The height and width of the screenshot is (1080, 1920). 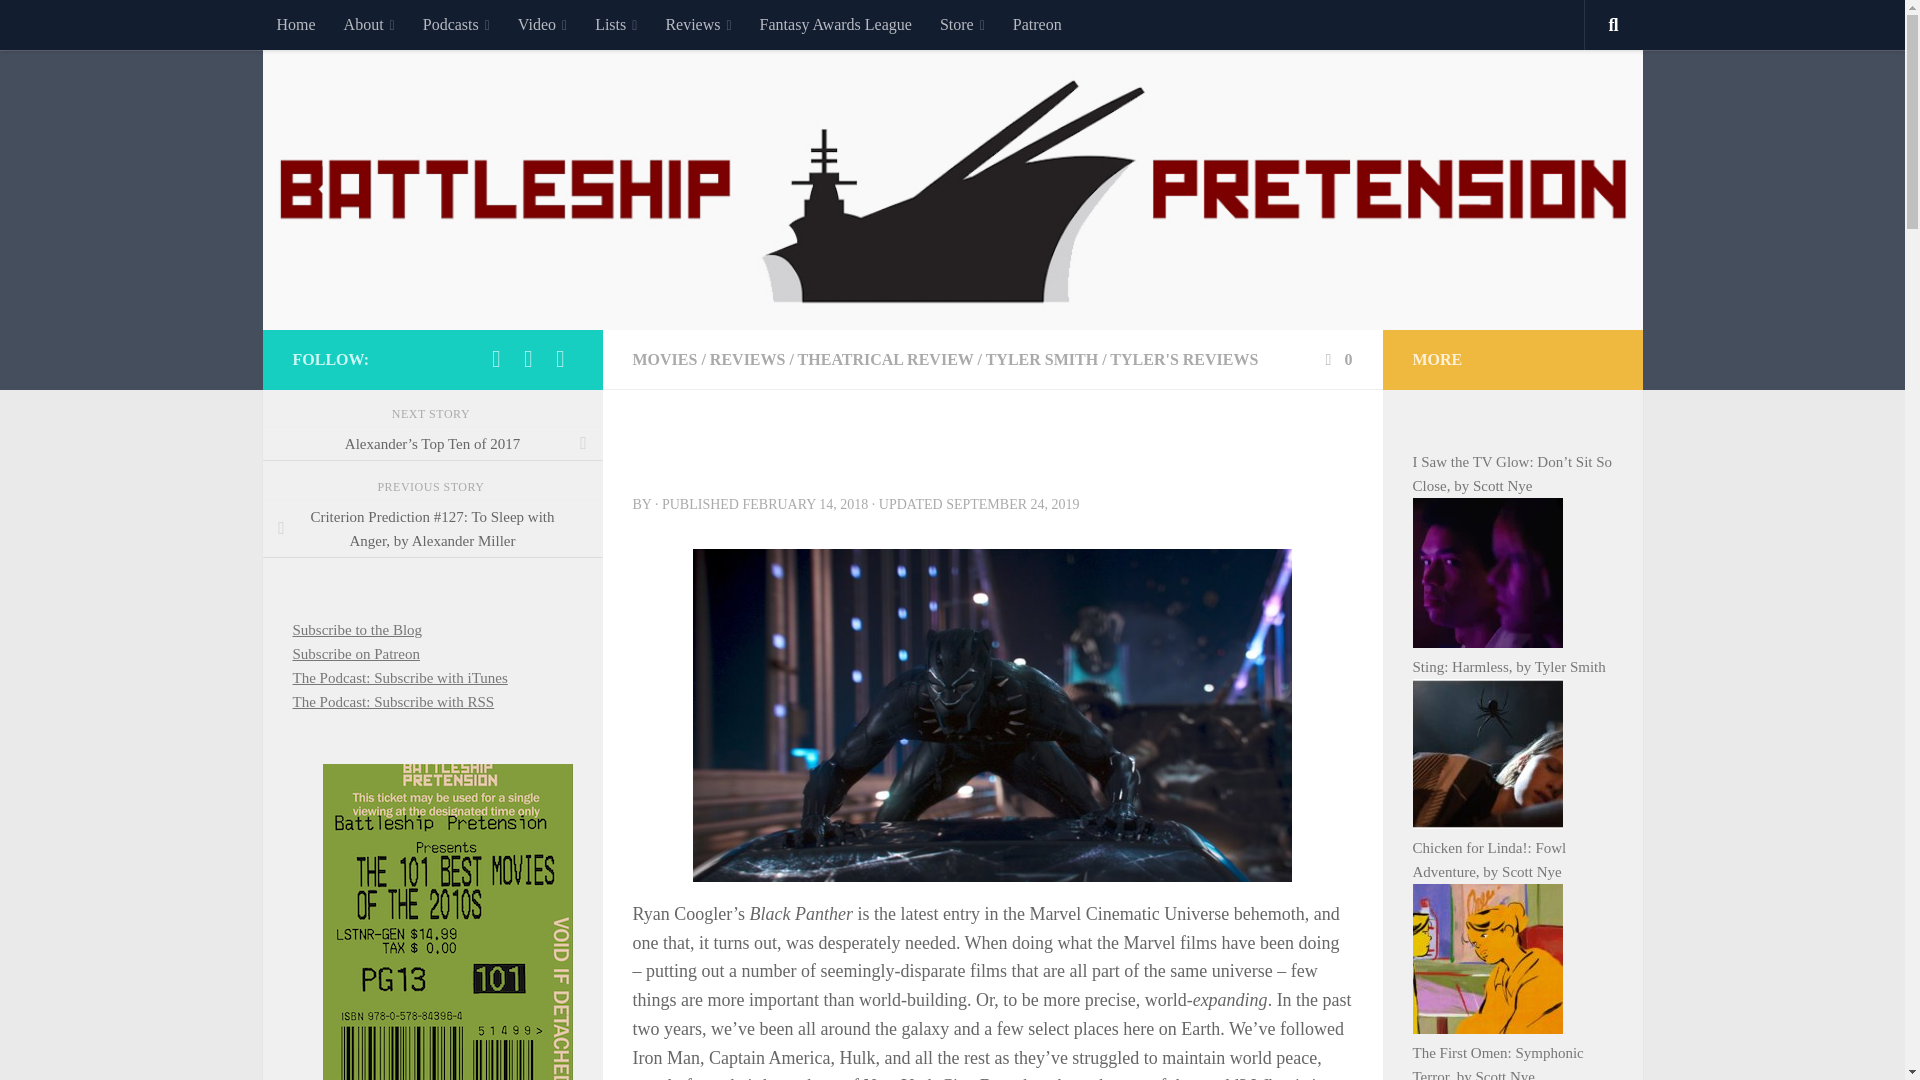 I want to click on Video, so click(x=542, y=24).